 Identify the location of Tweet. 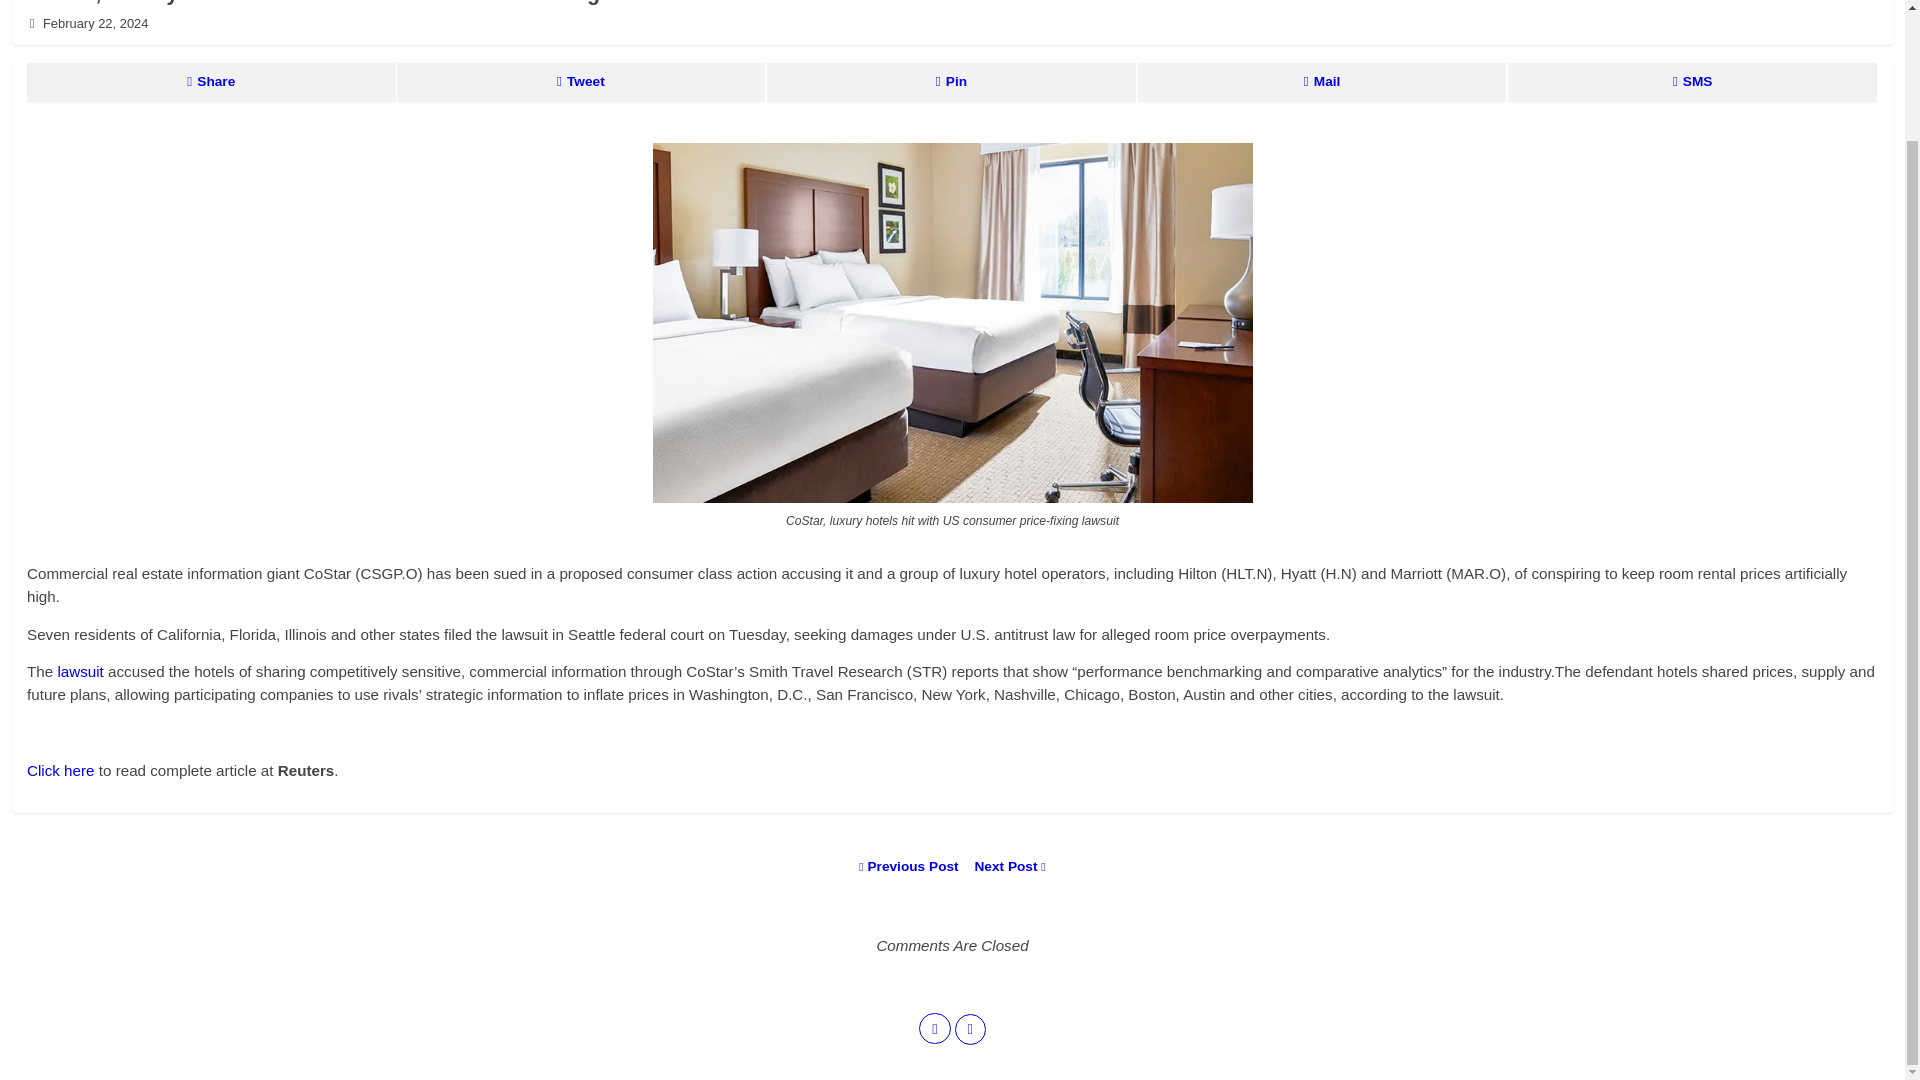
(580, 82).